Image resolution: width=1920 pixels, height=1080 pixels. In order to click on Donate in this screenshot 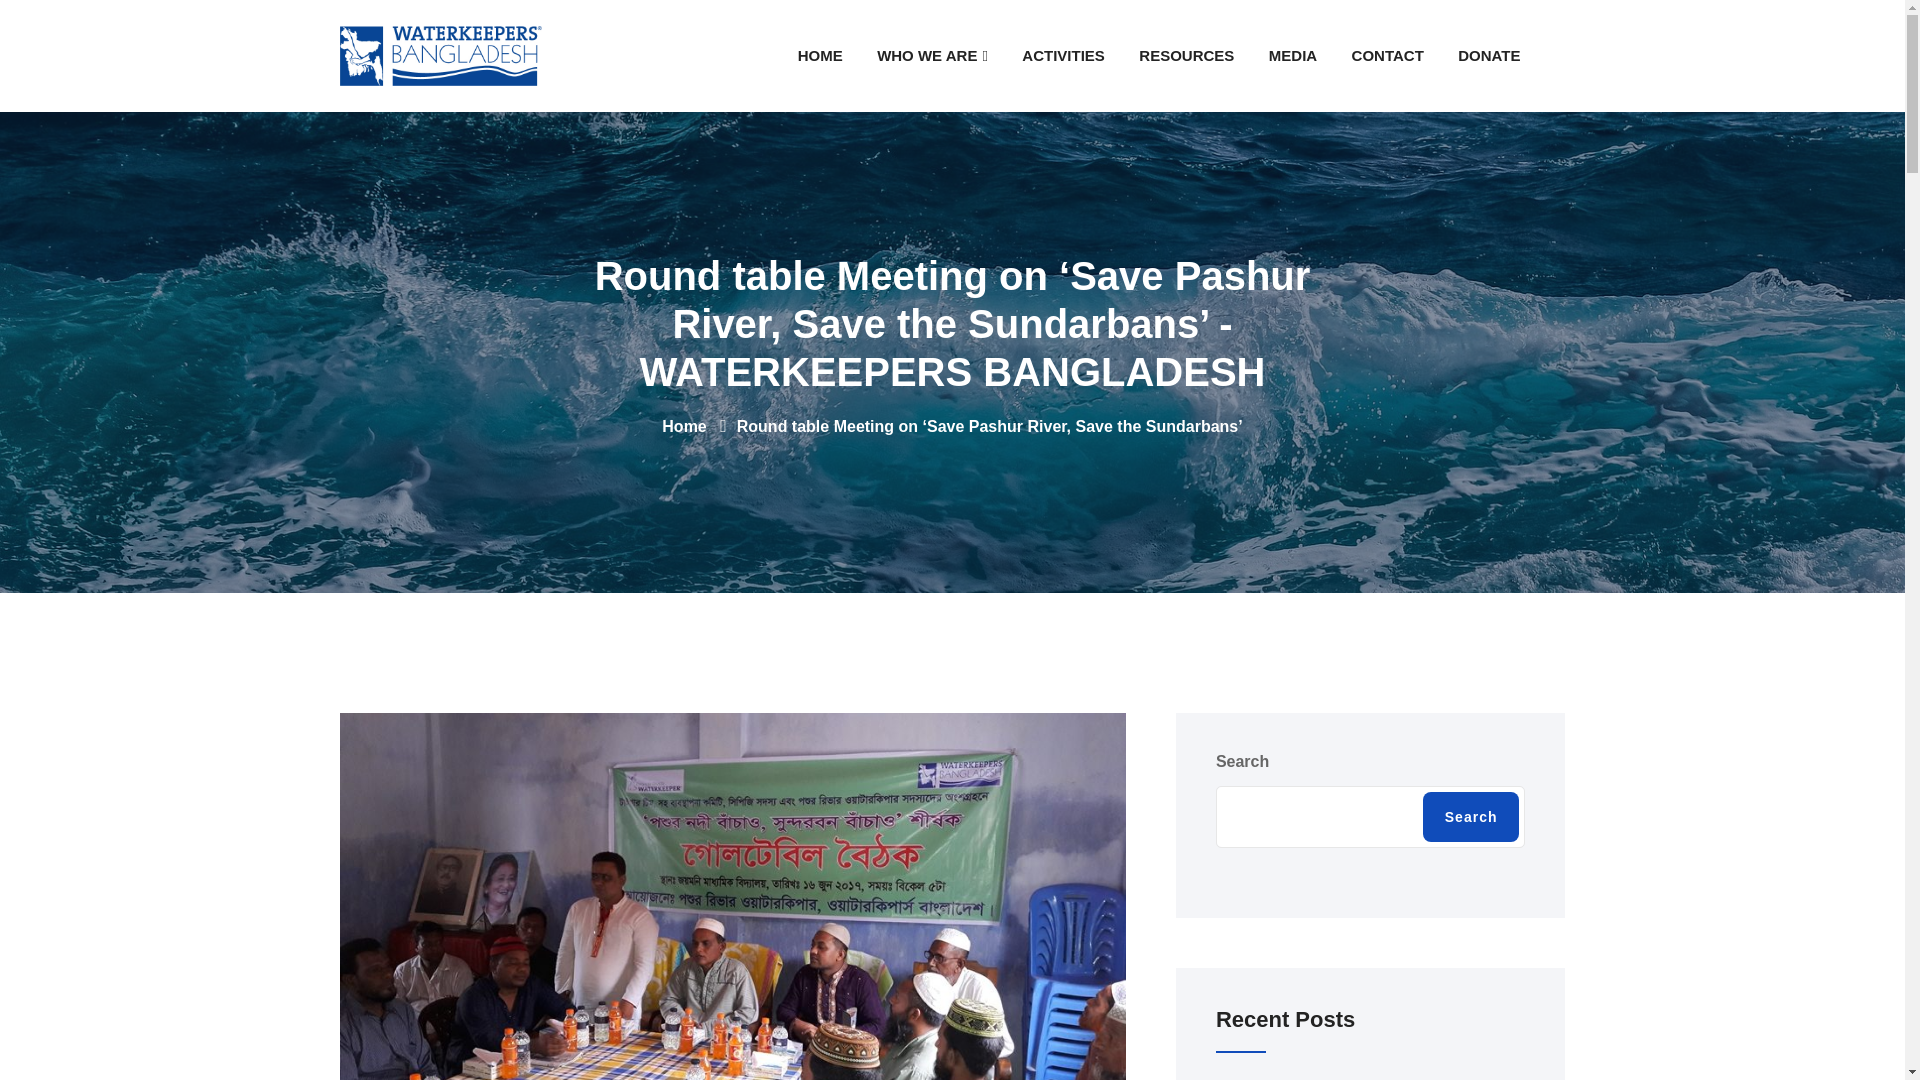, I will do `click(1488, 55)`.